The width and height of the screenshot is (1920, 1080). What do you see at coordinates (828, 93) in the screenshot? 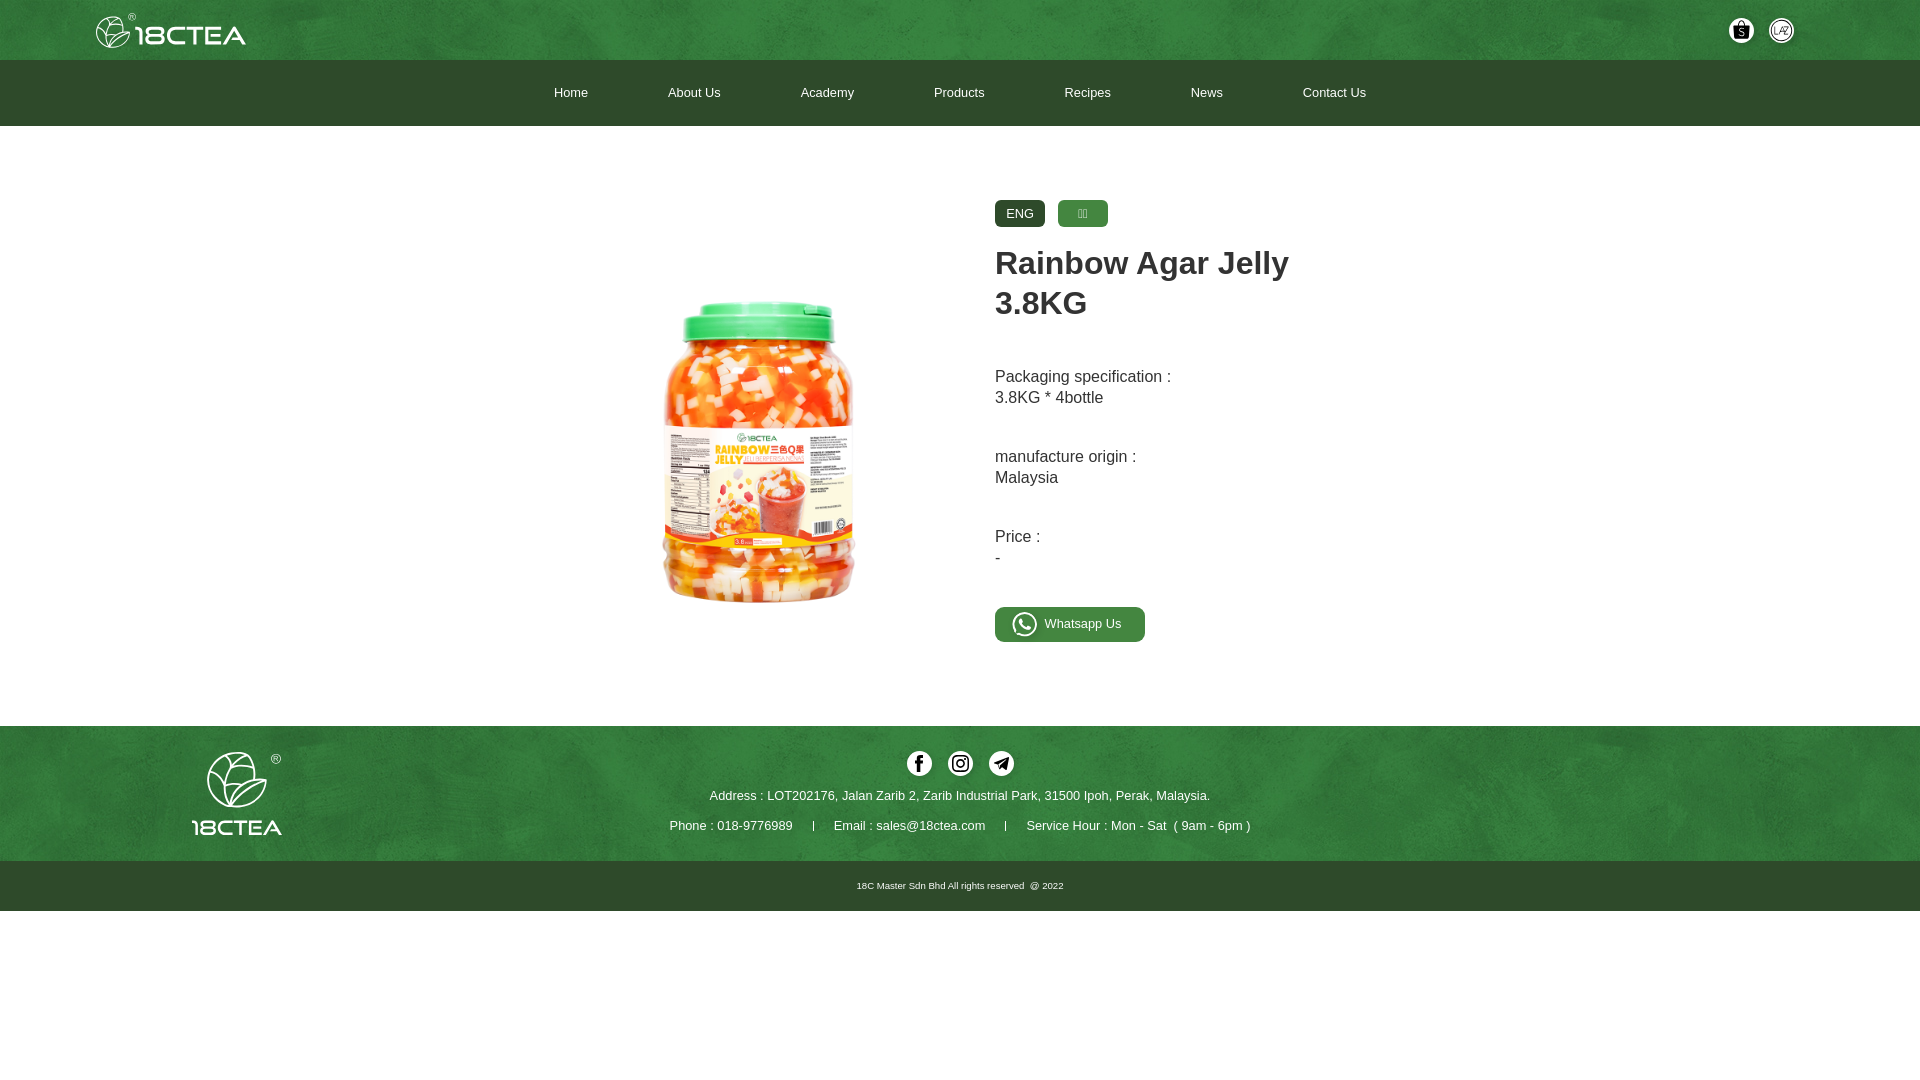
I see `Academy` at bounding box center [828, 93].